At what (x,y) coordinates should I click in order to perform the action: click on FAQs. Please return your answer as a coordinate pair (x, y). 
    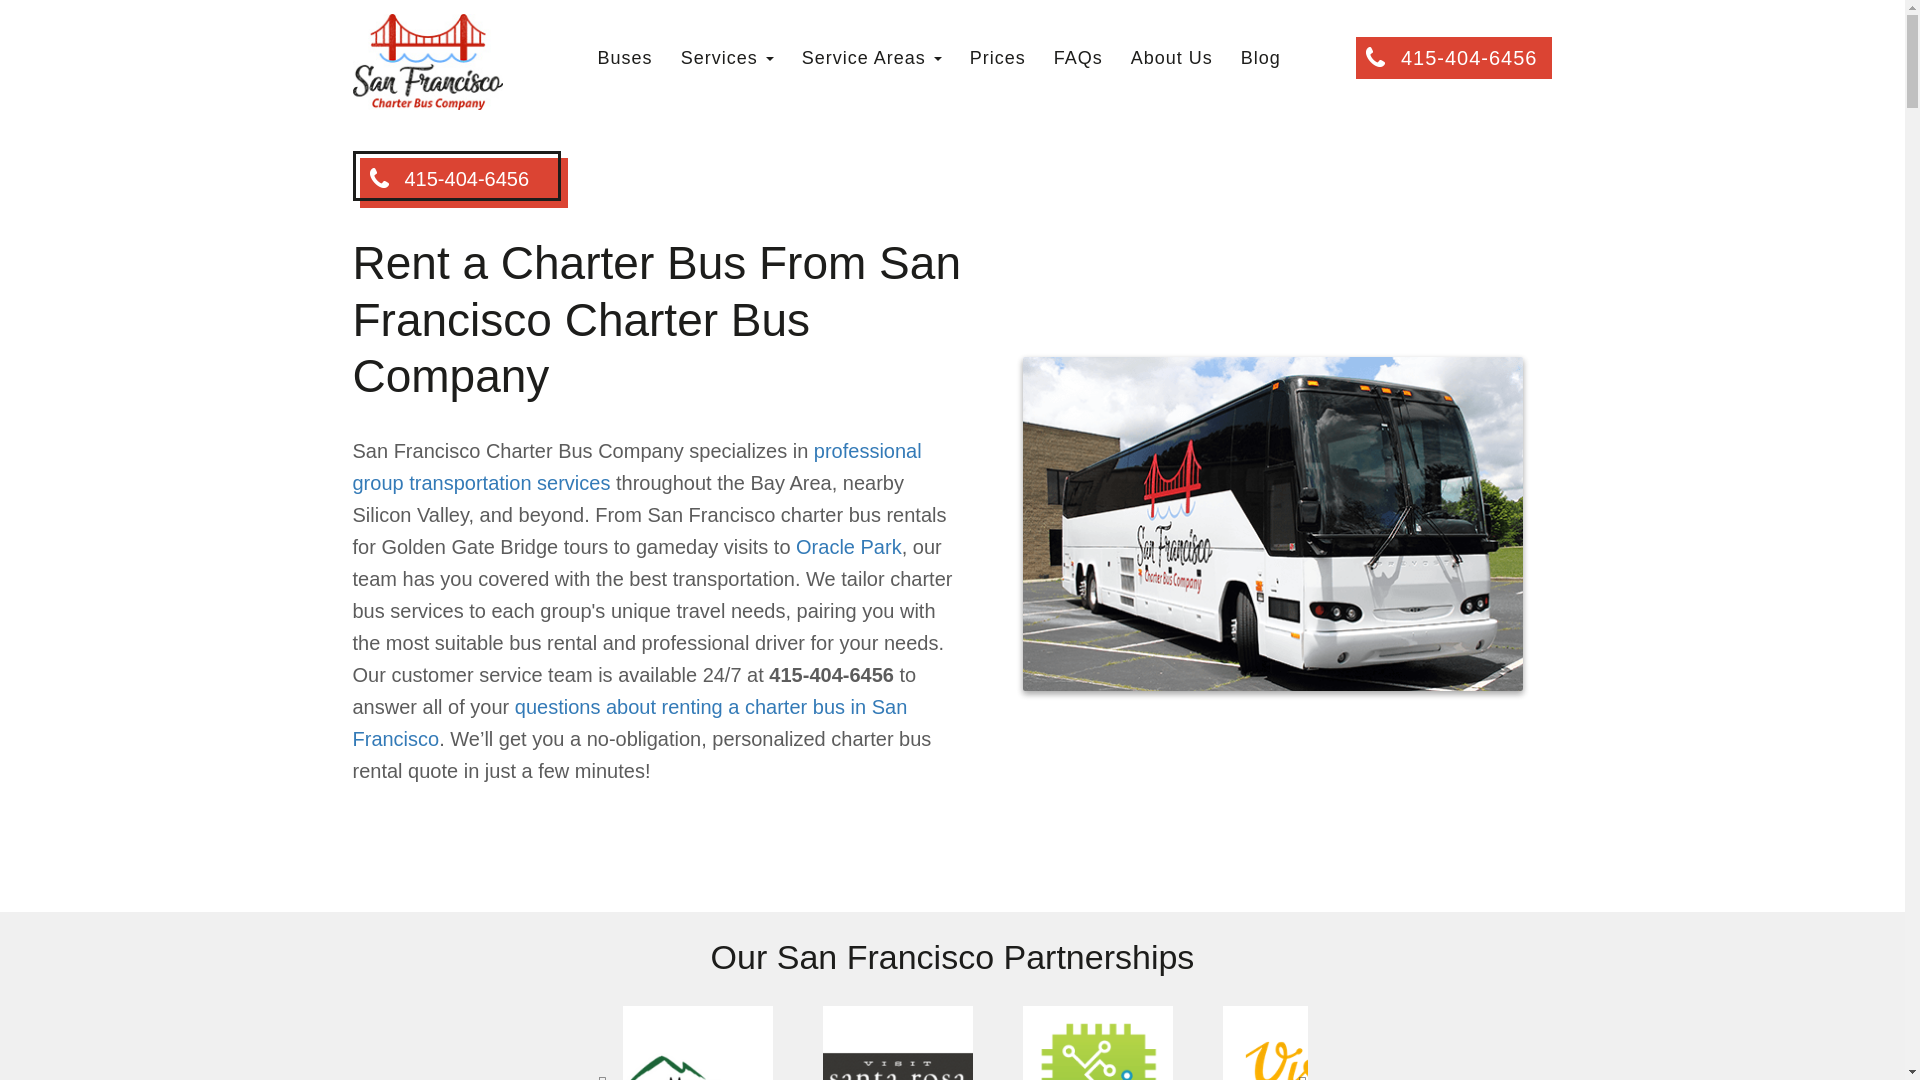
    Looking at the image, I should click on (1078, 58).